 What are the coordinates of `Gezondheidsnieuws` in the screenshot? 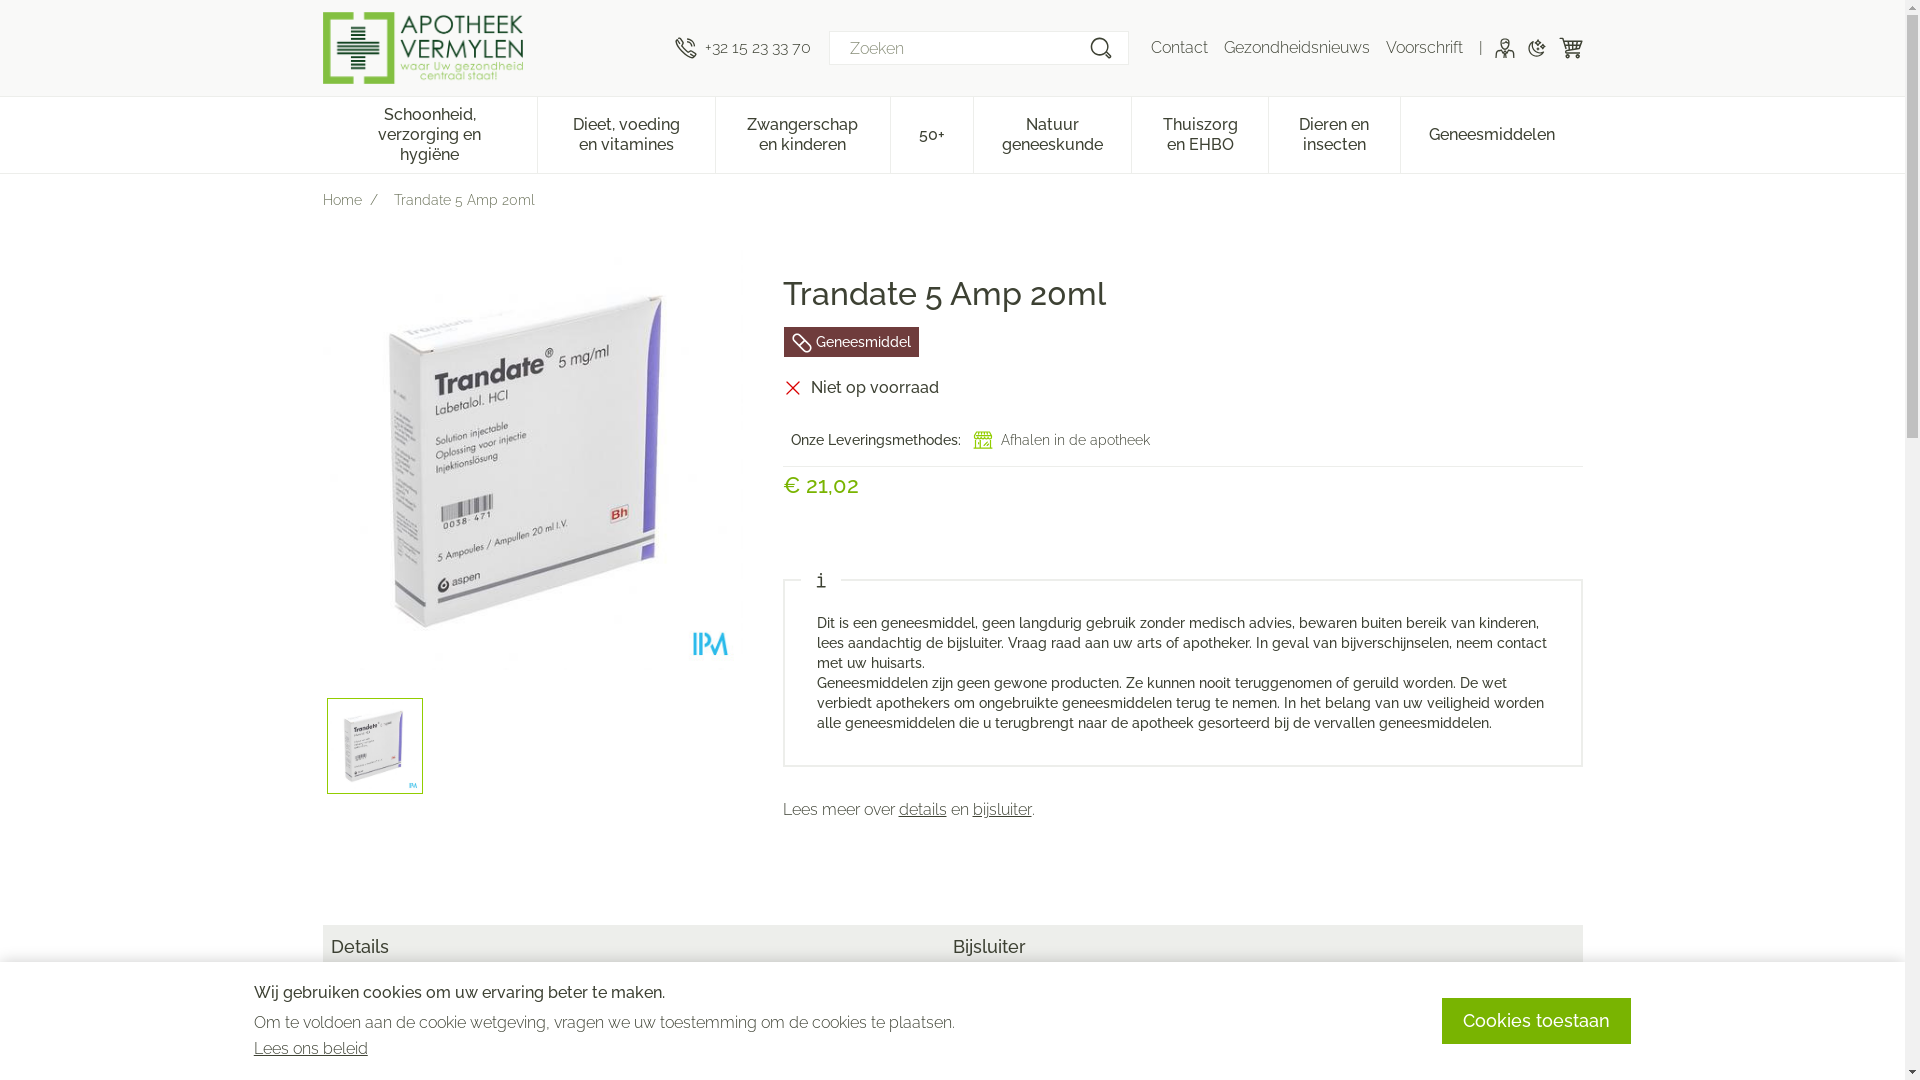 It's located at (1297, 48).